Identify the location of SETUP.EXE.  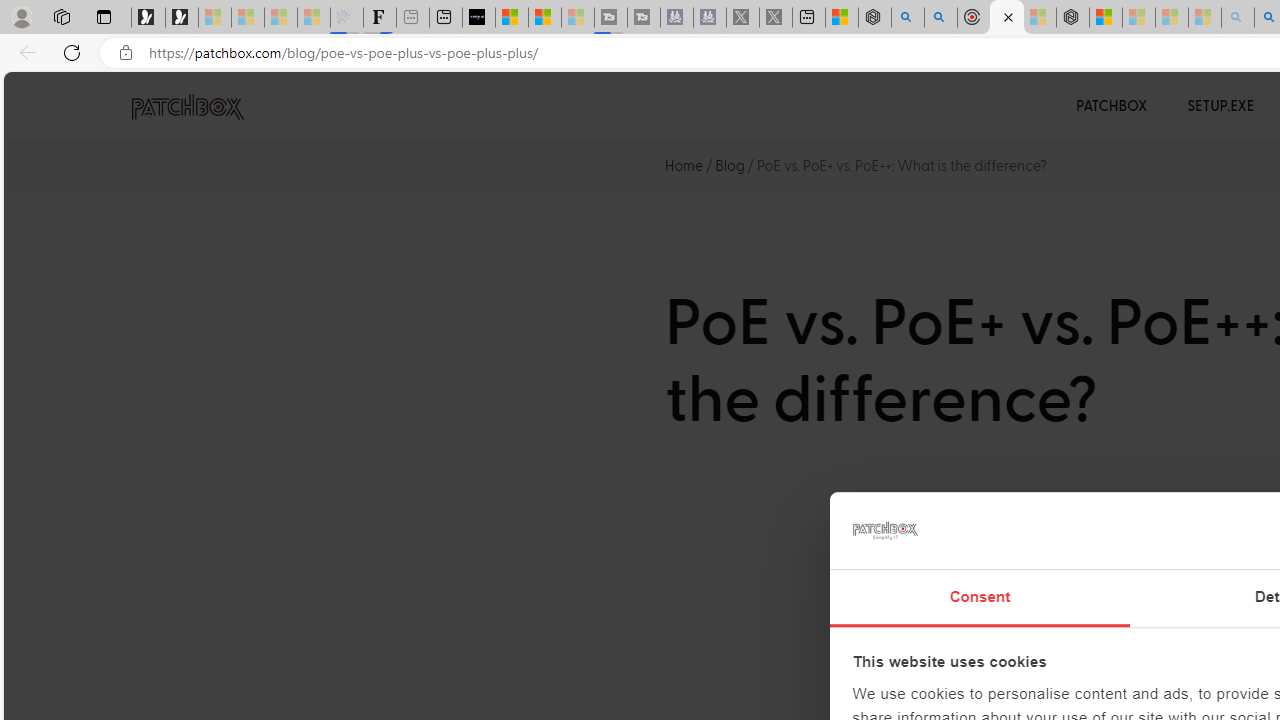
(1220, 106).